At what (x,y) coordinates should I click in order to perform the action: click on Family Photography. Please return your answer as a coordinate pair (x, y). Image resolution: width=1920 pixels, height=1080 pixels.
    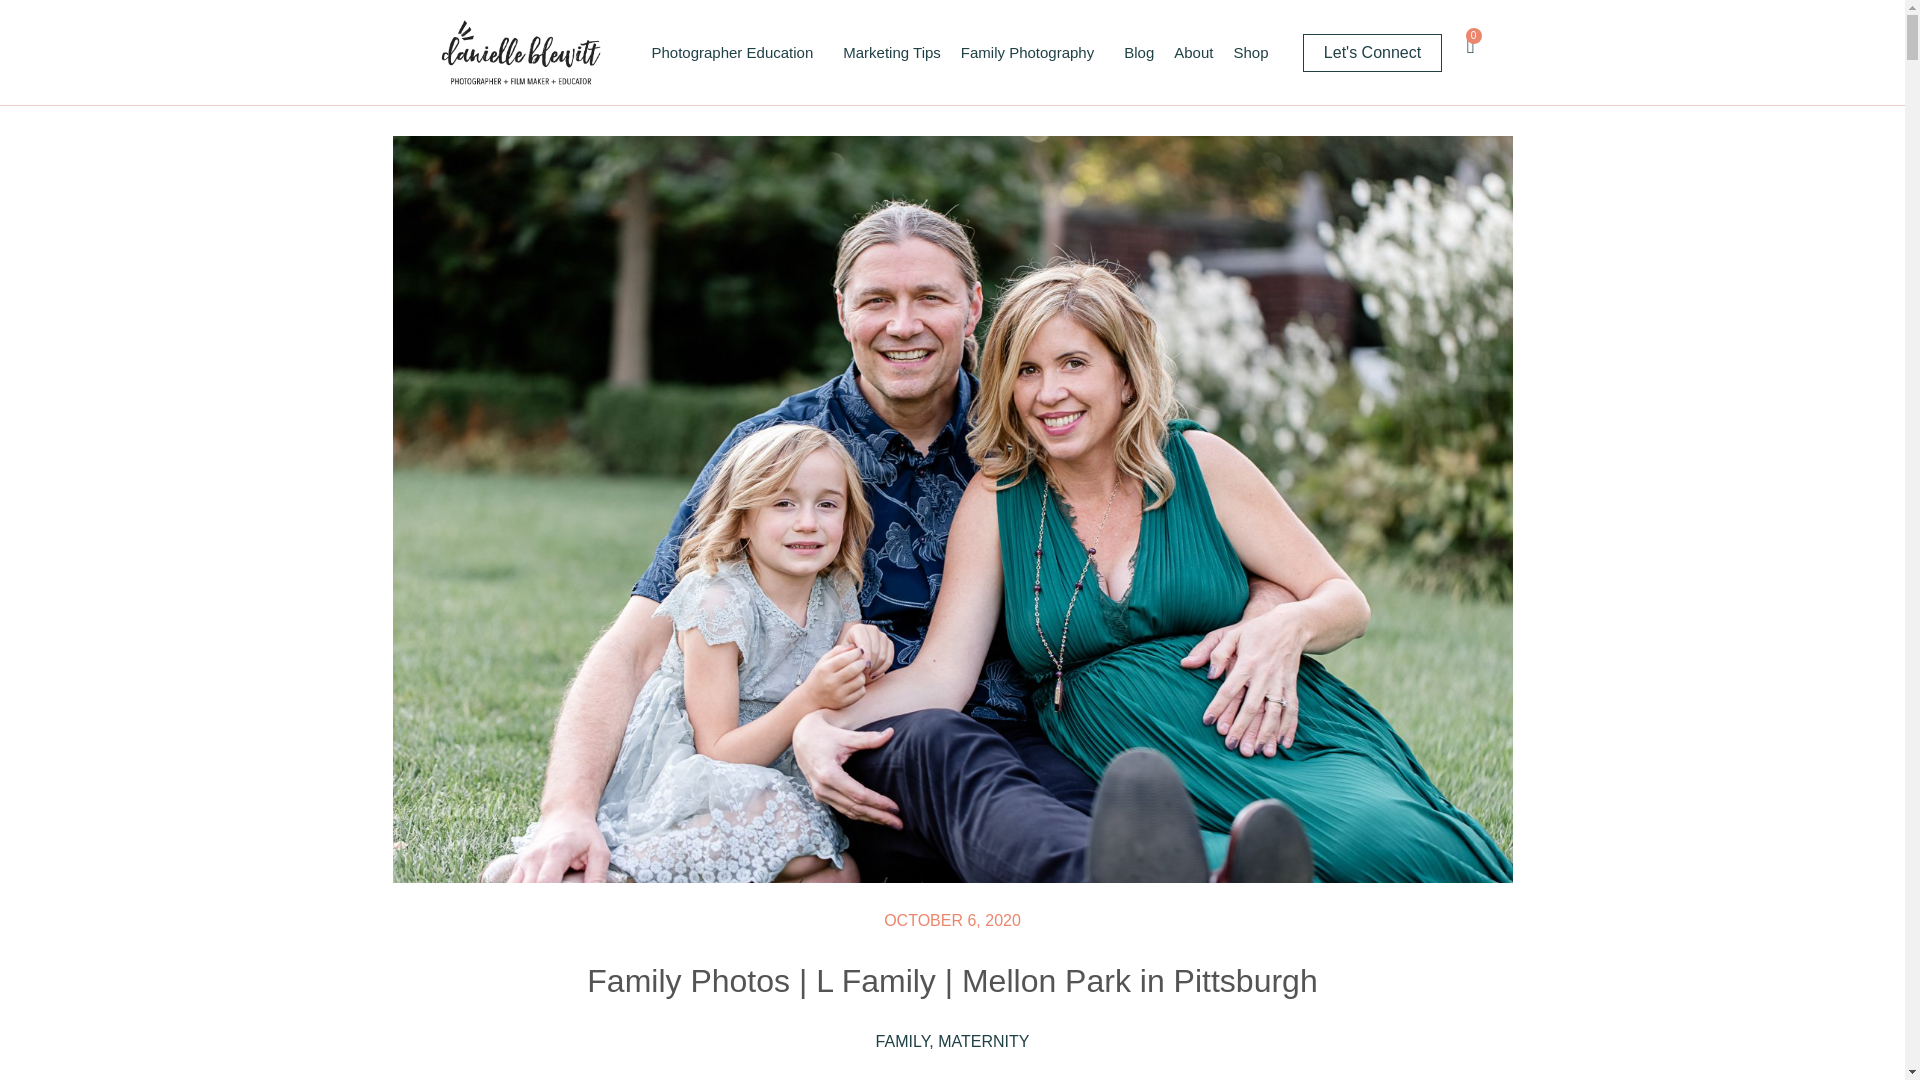
    Looking at the image, I should click on (1032, 52).